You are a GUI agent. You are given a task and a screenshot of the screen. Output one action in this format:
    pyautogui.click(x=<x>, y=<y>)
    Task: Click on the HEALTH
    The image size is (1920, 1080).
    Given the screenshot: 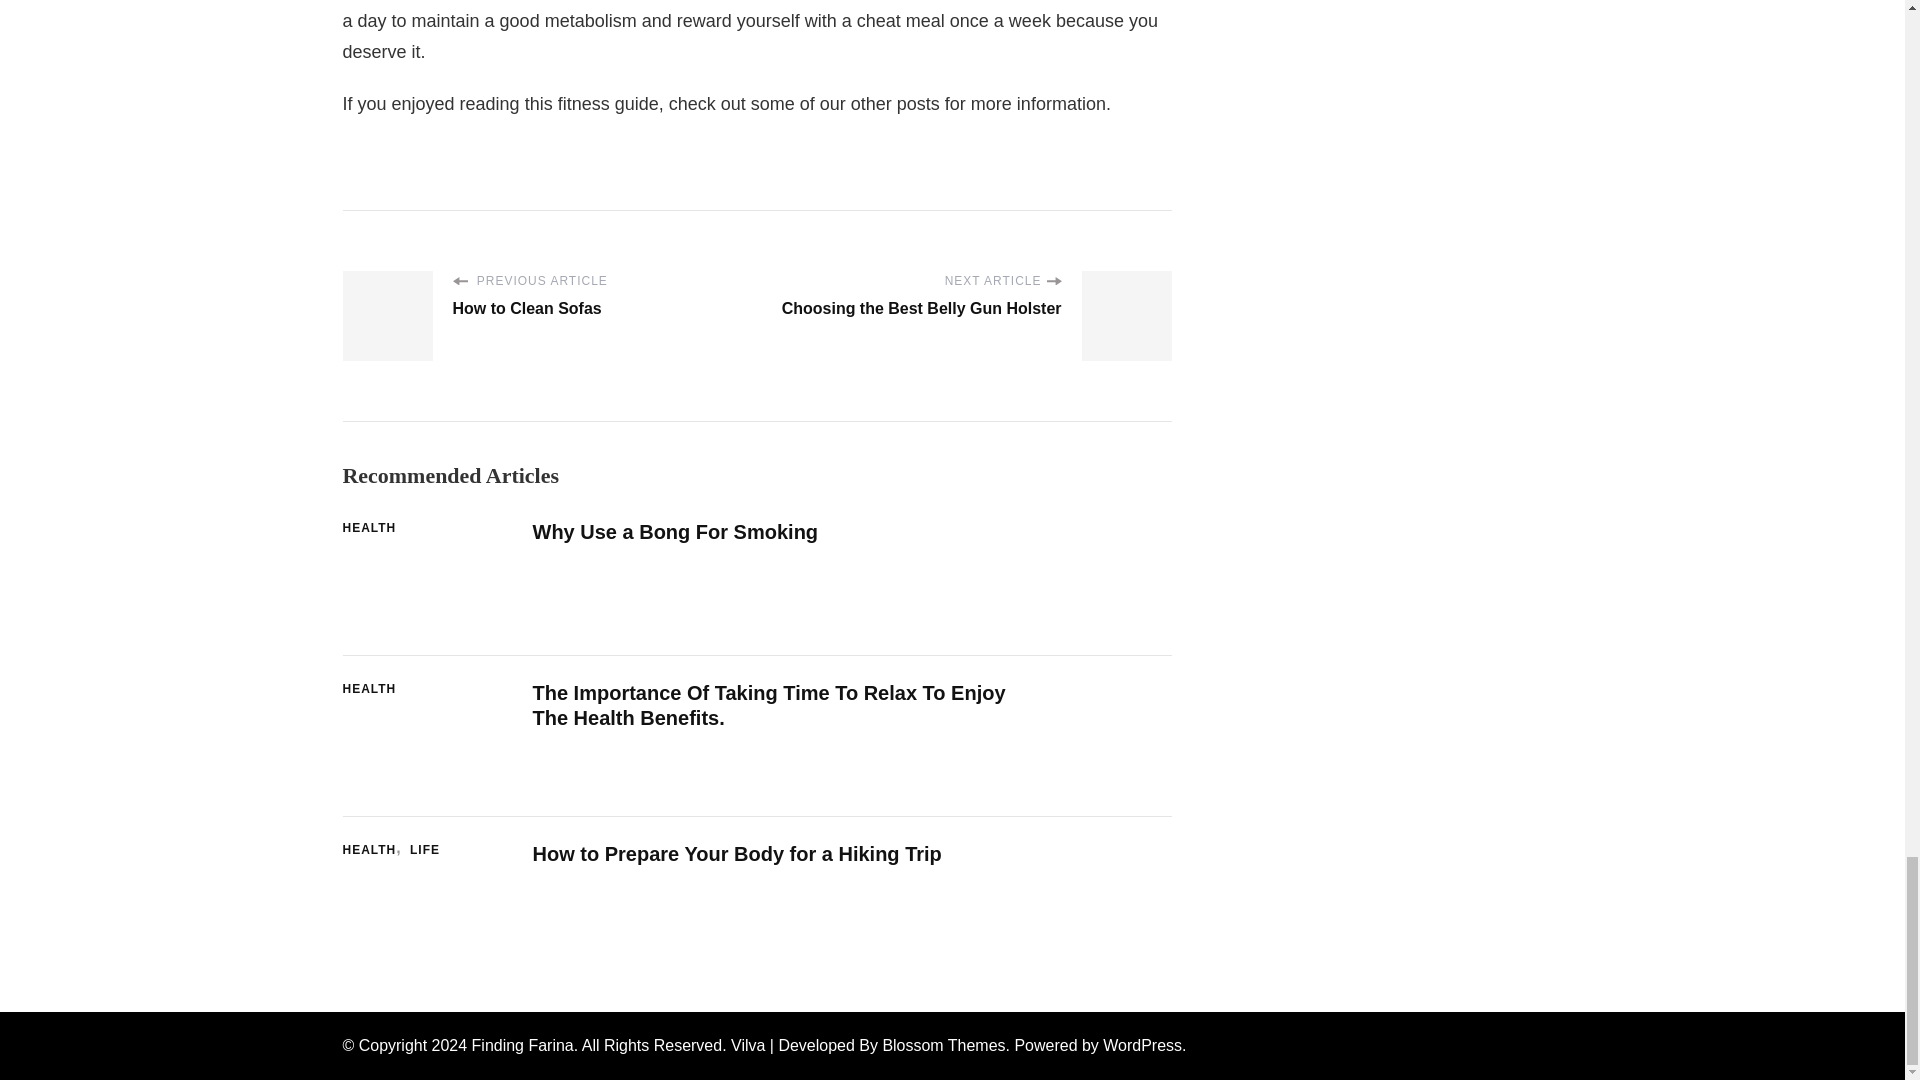 What is the action you would take?
    pyautogui.click(x=368, y=690)
    